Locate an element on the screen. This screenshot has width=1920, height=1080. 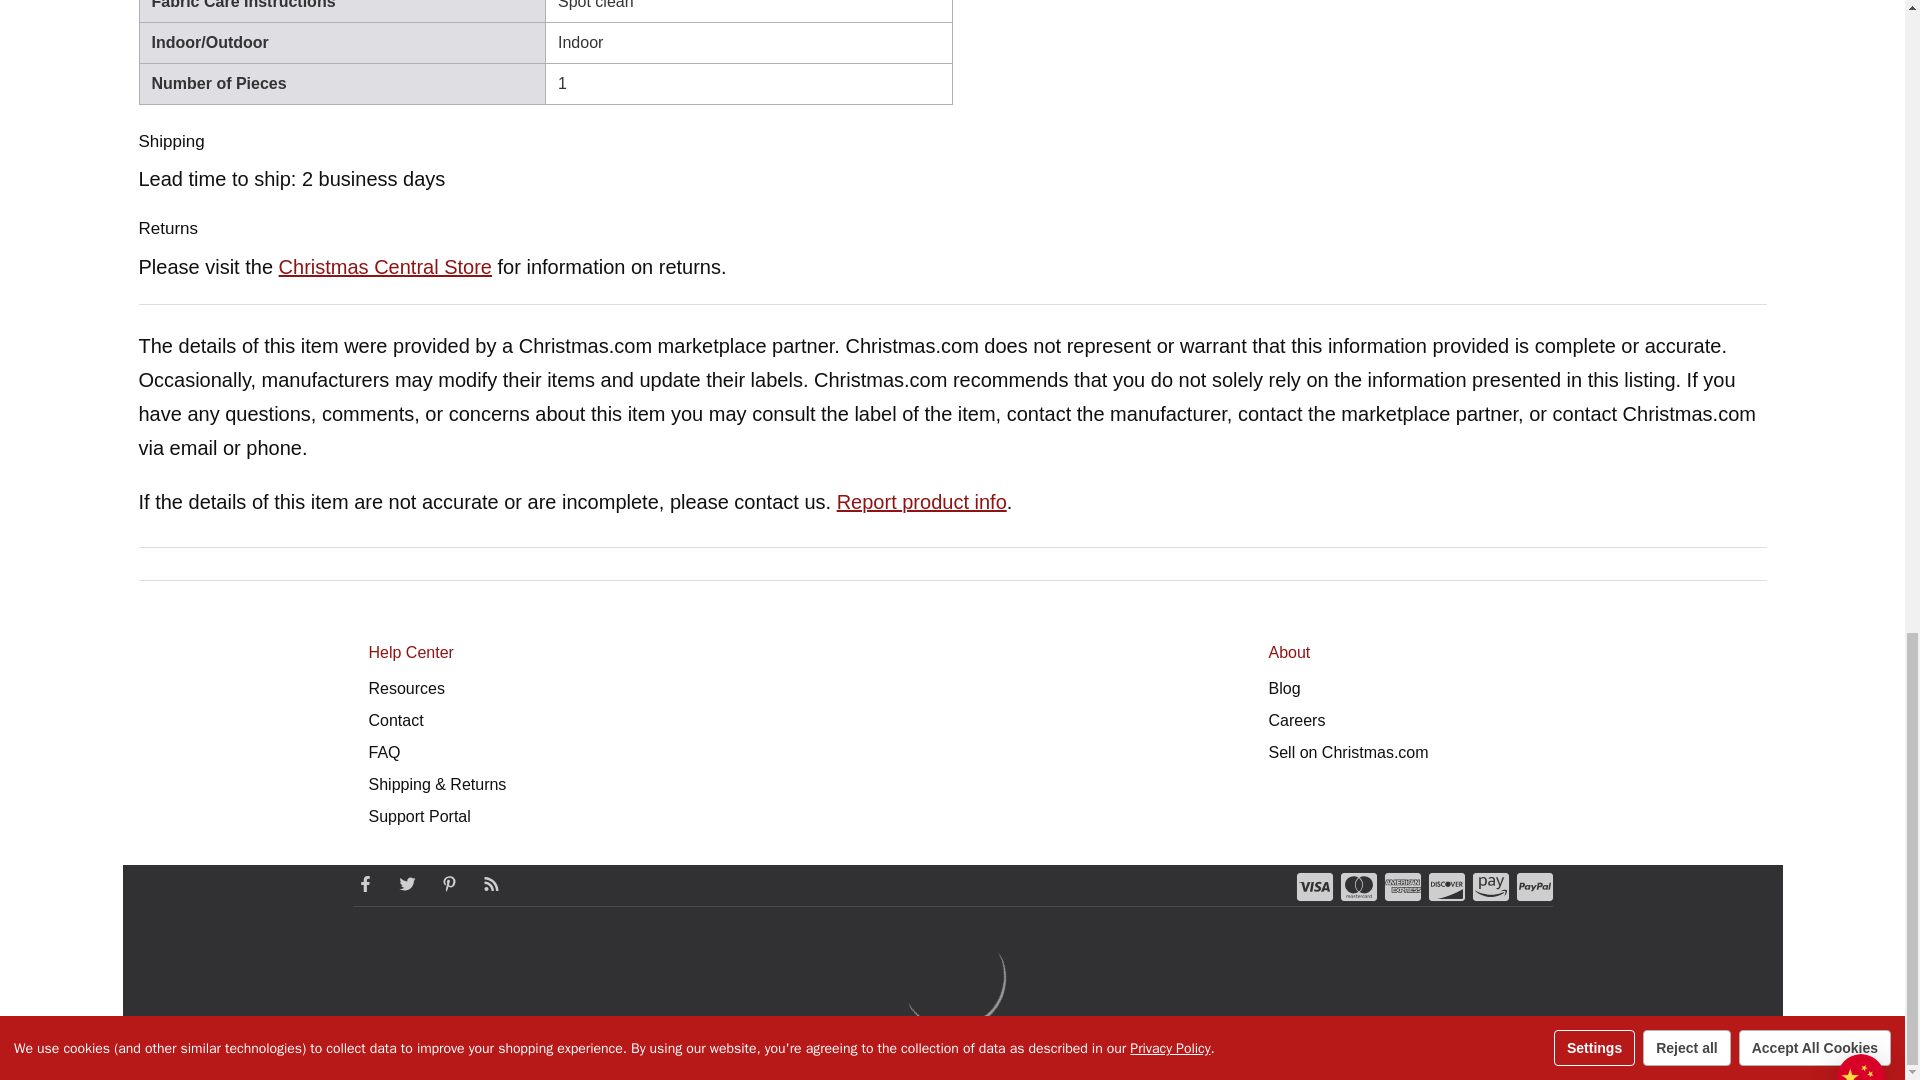
American Express is located at coordinates (1402, 886).